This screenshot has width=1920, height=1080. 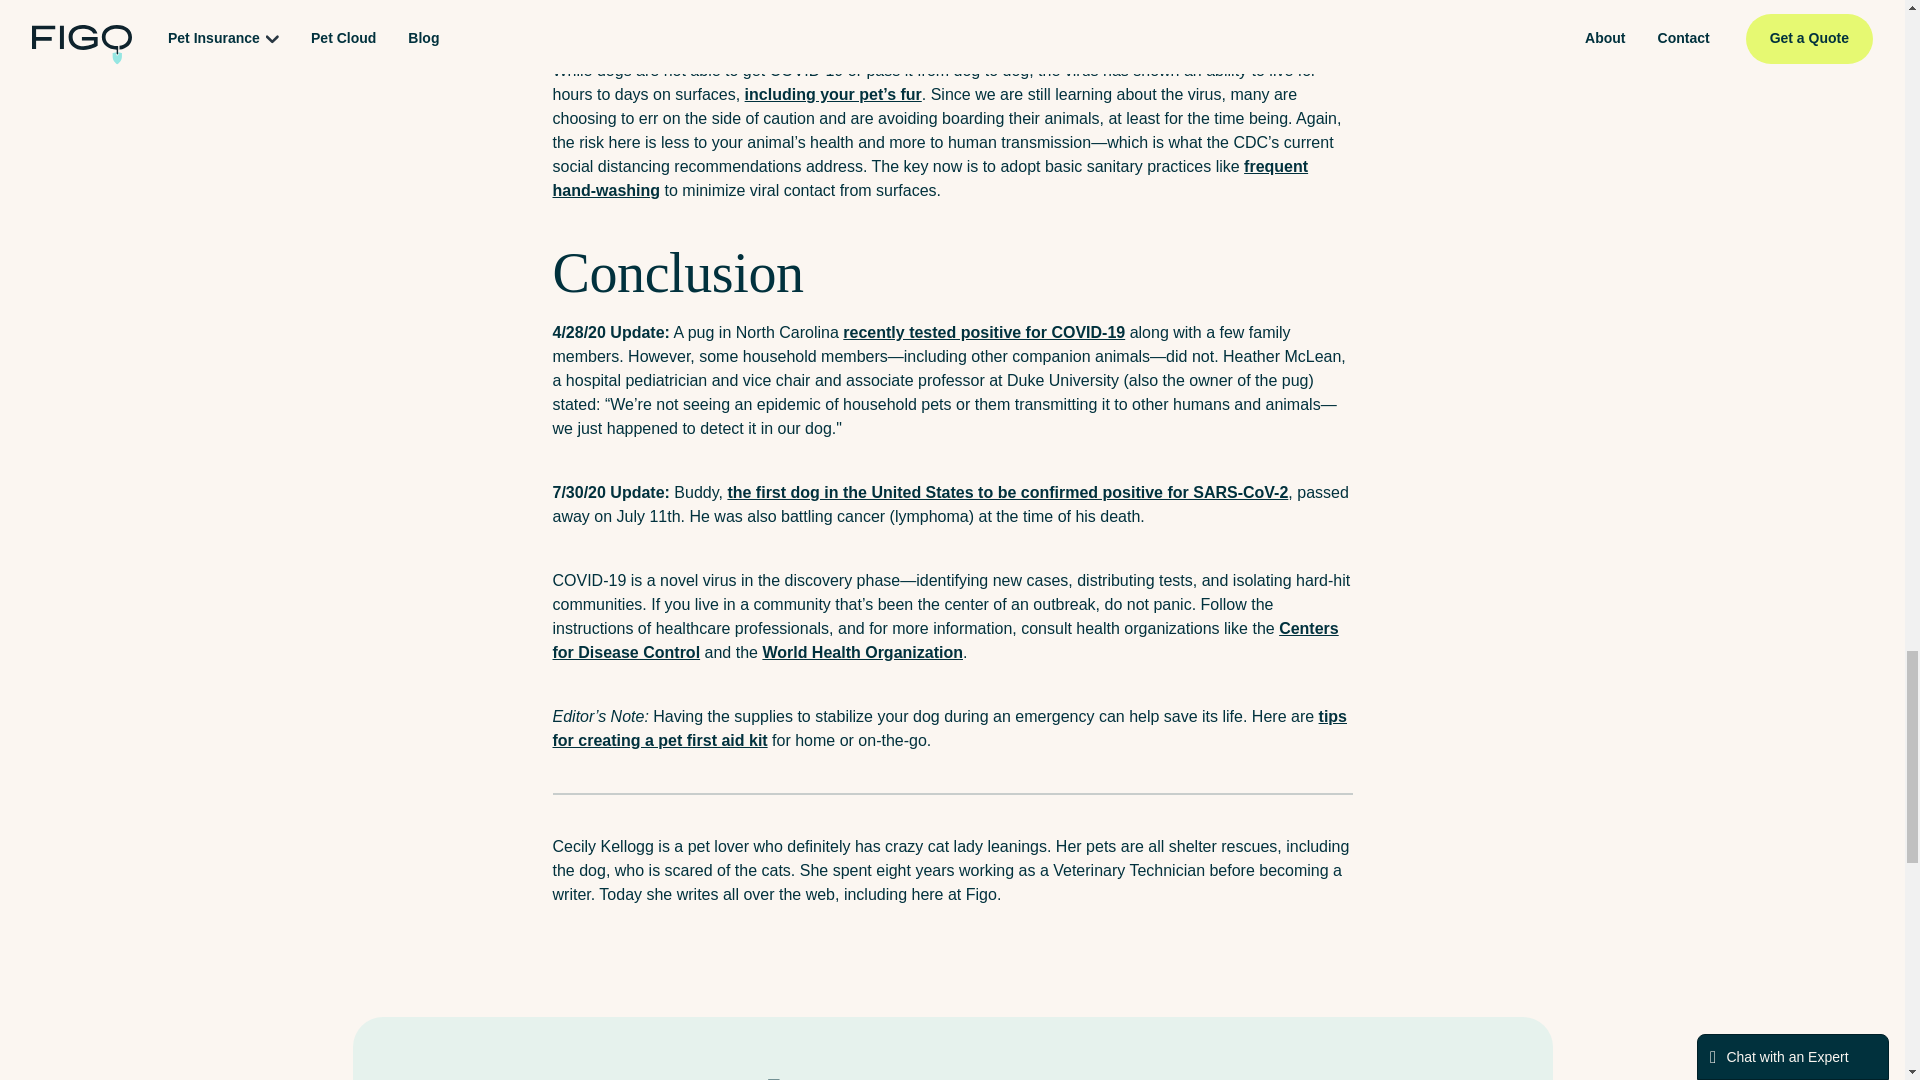 I want to click on opens in a new window , so click(x=930, y=178).